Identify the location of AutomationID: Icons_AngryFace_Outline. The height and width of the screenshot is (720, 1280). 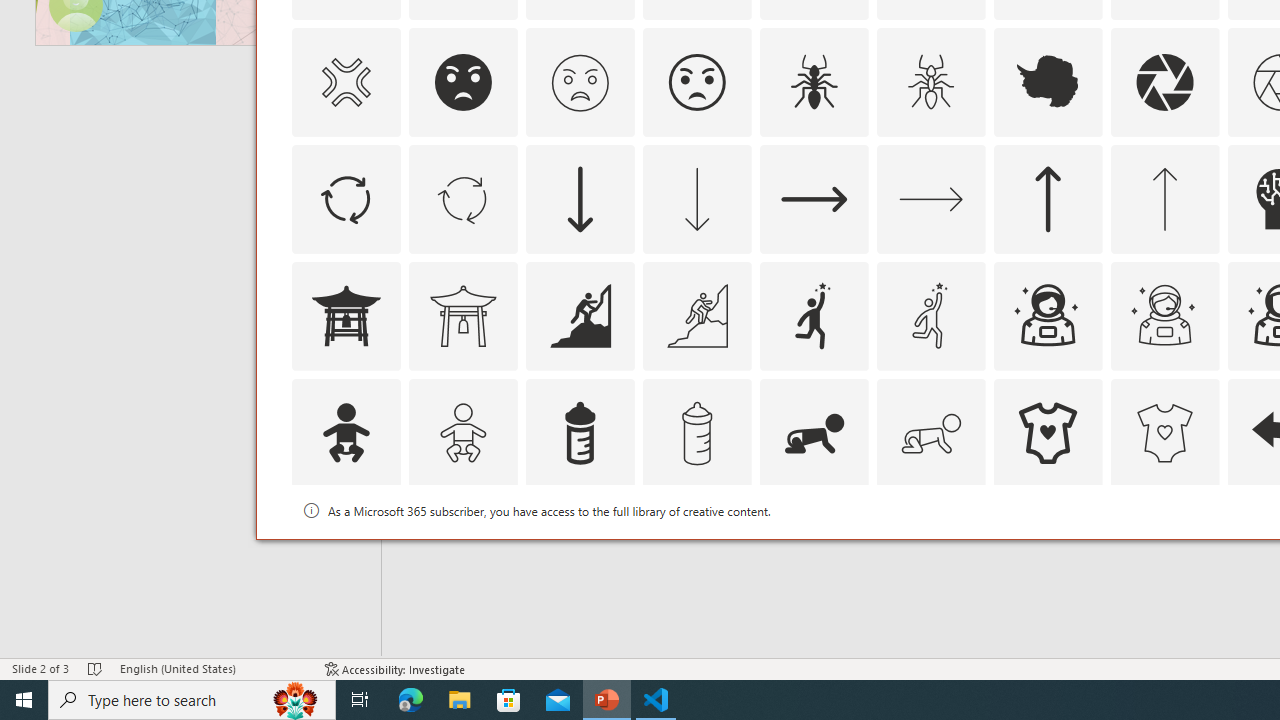
(696, 82).